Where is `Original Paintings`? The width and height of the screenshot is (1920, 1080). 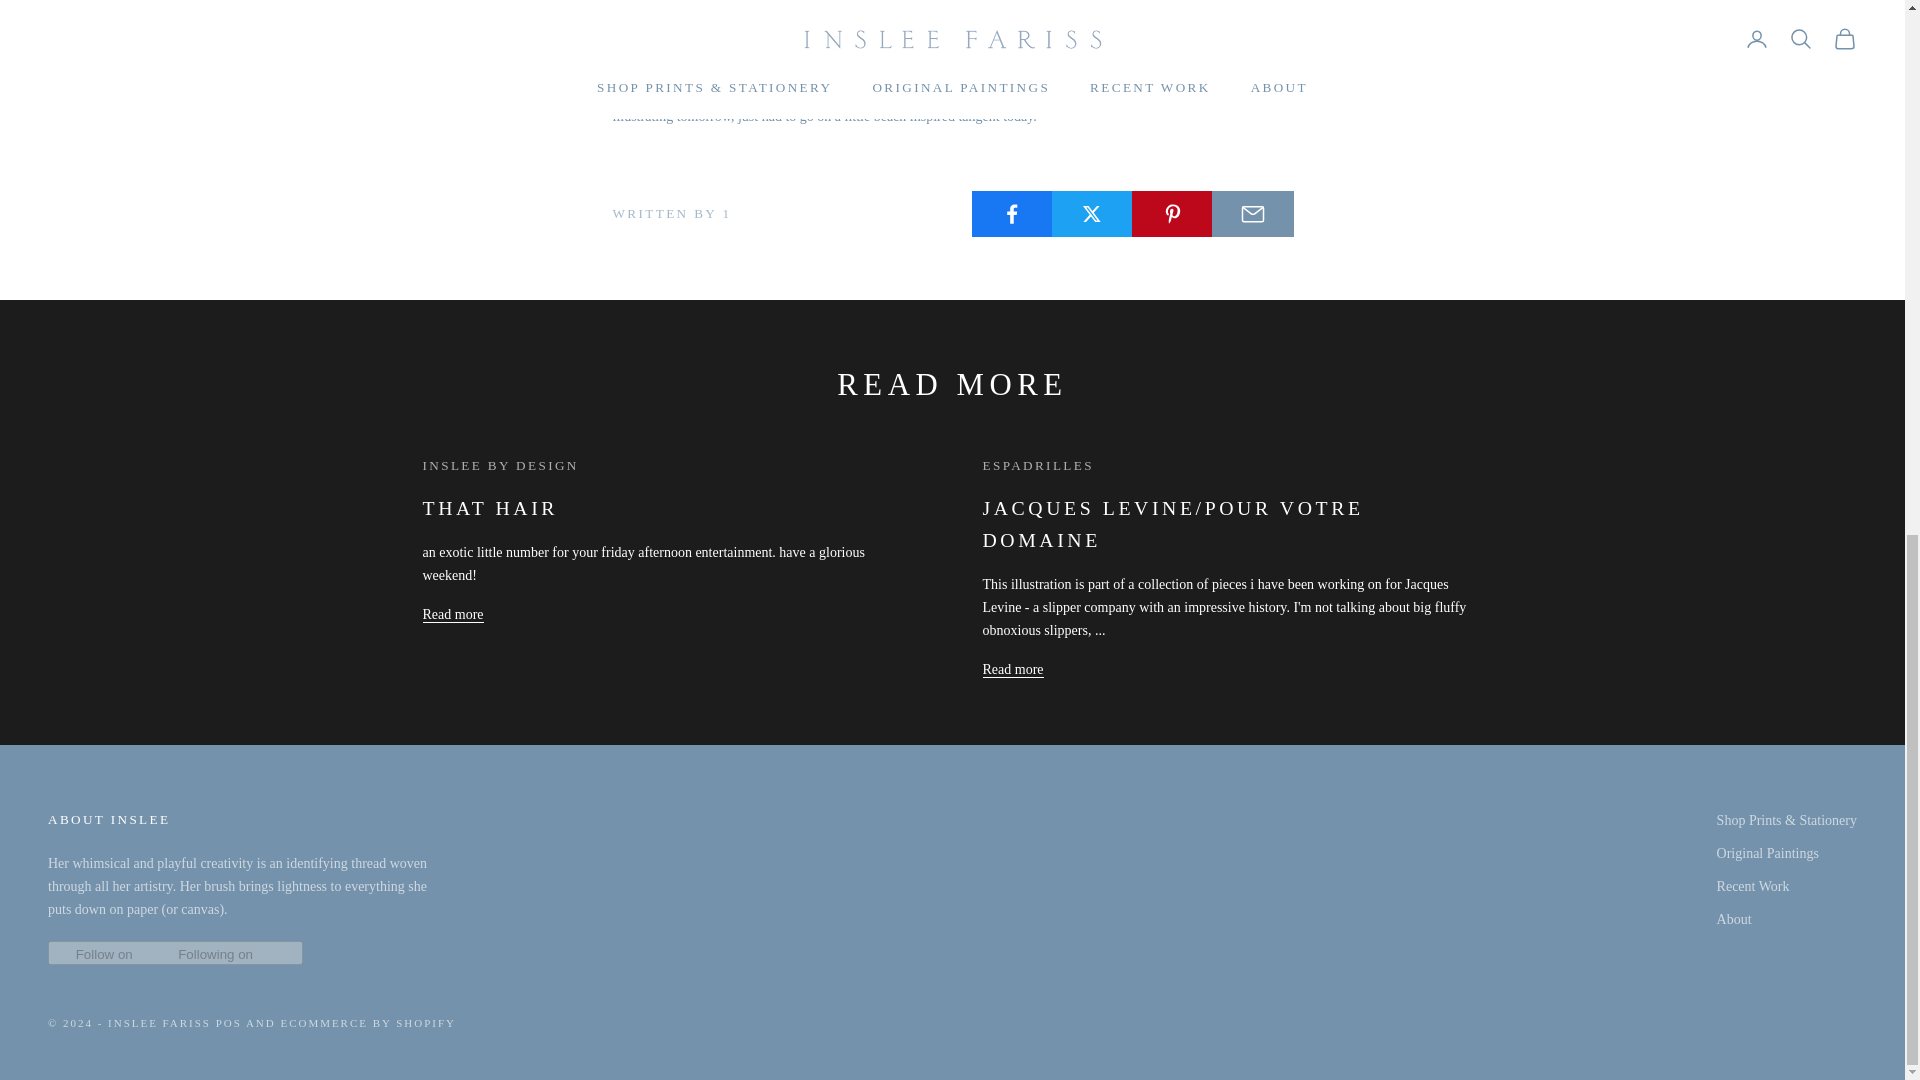 Original Paintings is located at coordinates (1767, 852).